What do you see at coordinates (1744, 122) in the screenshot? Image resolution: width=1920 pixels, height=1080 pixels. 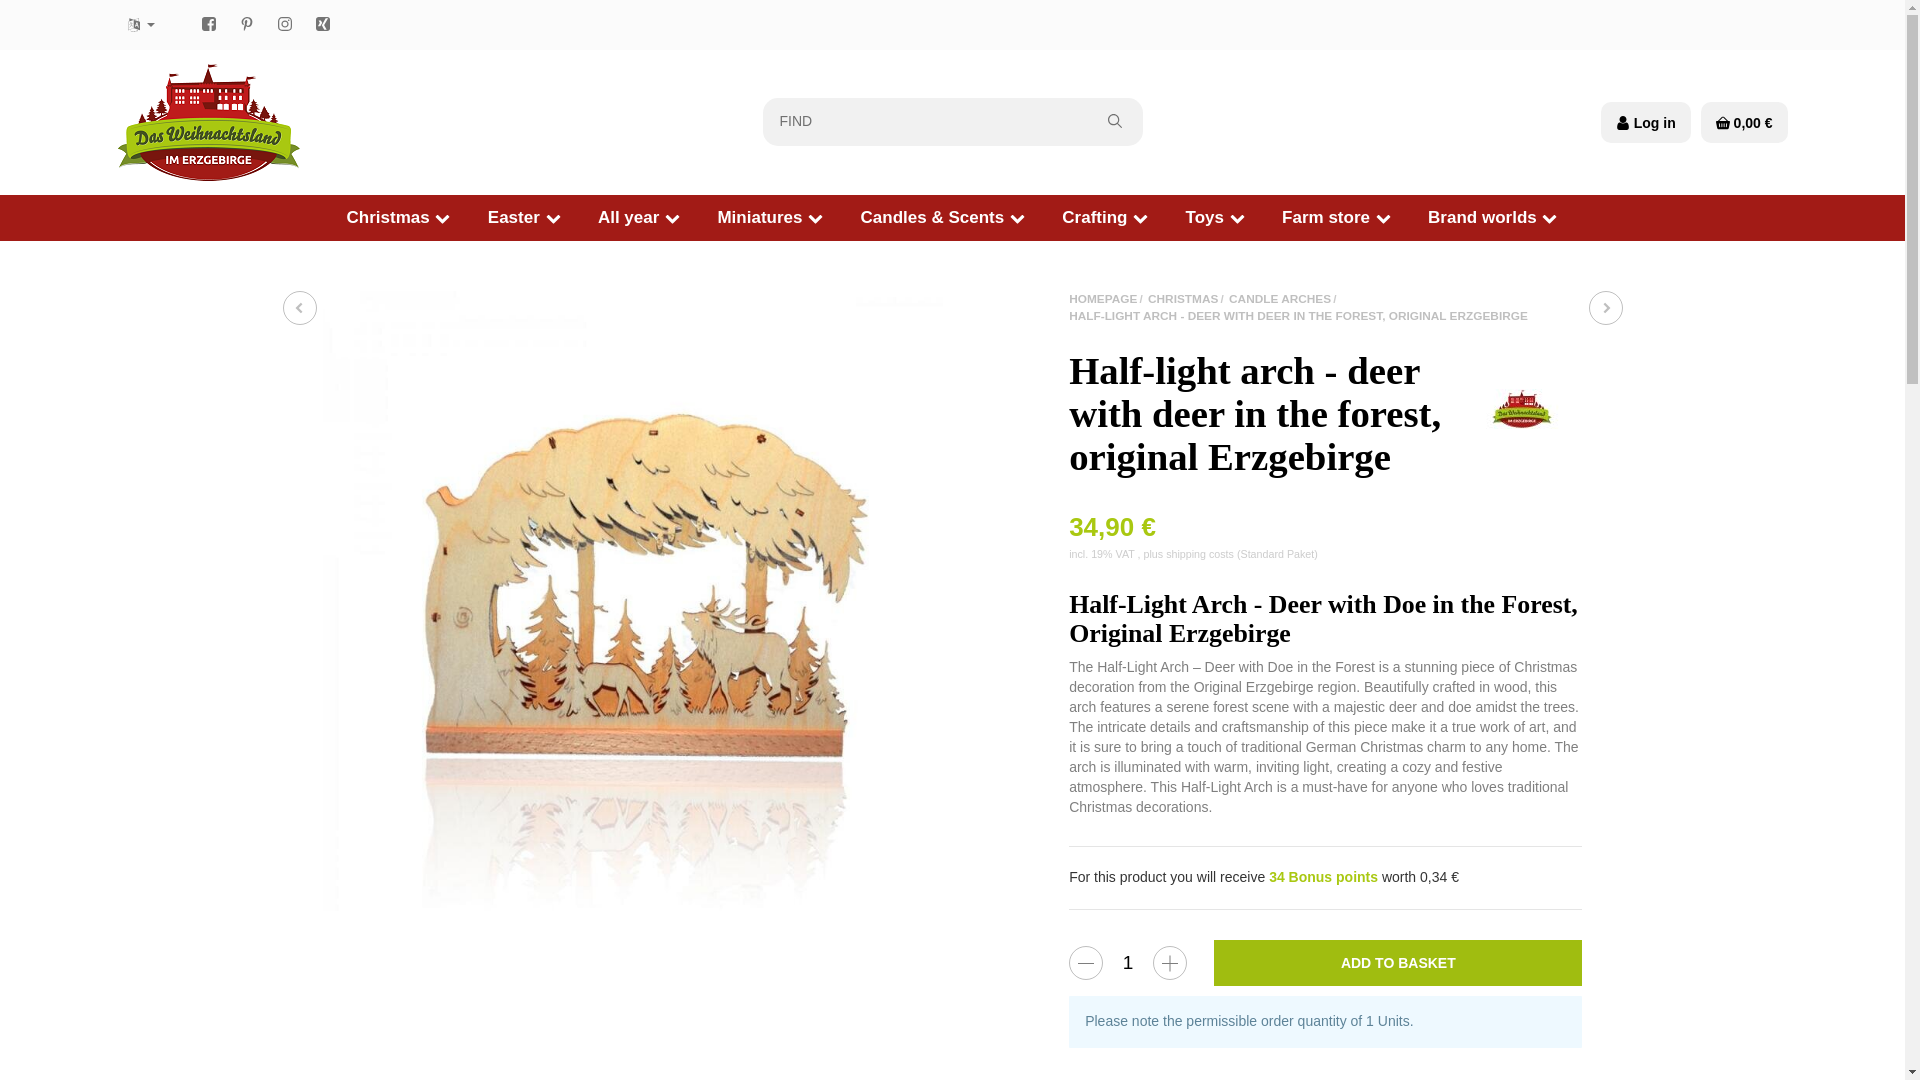 I see `Basket` at bounding box center [1744, 122].